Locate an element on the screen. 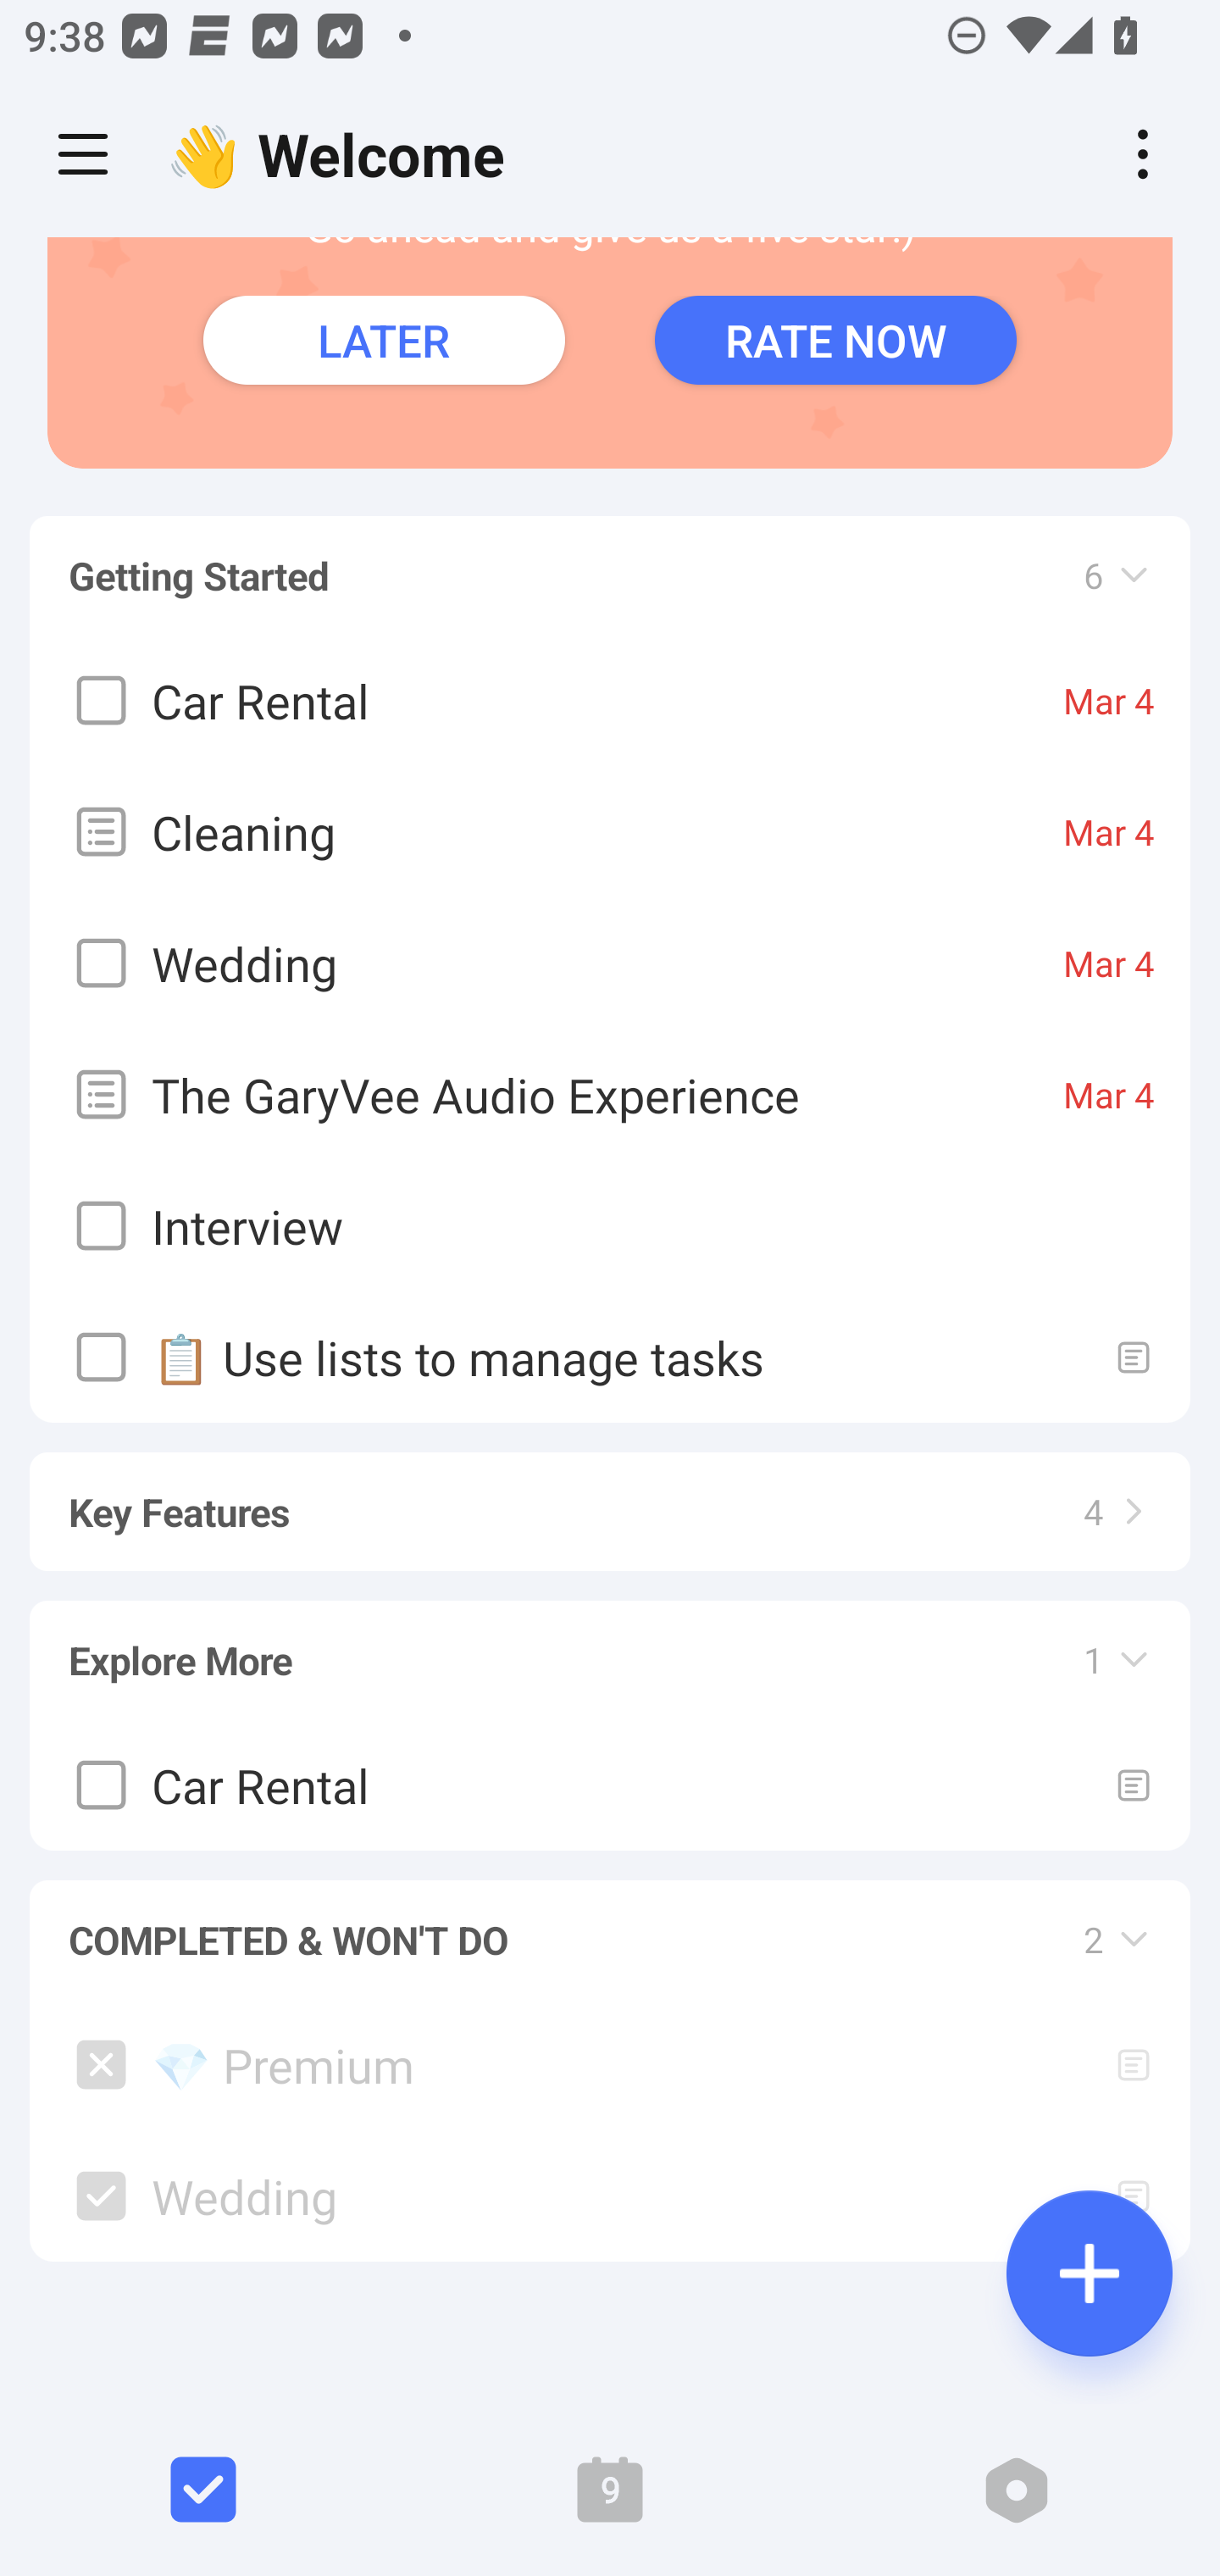 This screenshot has height=2576, width=1220. Mar 4 is located at coordinates (1109, 699).